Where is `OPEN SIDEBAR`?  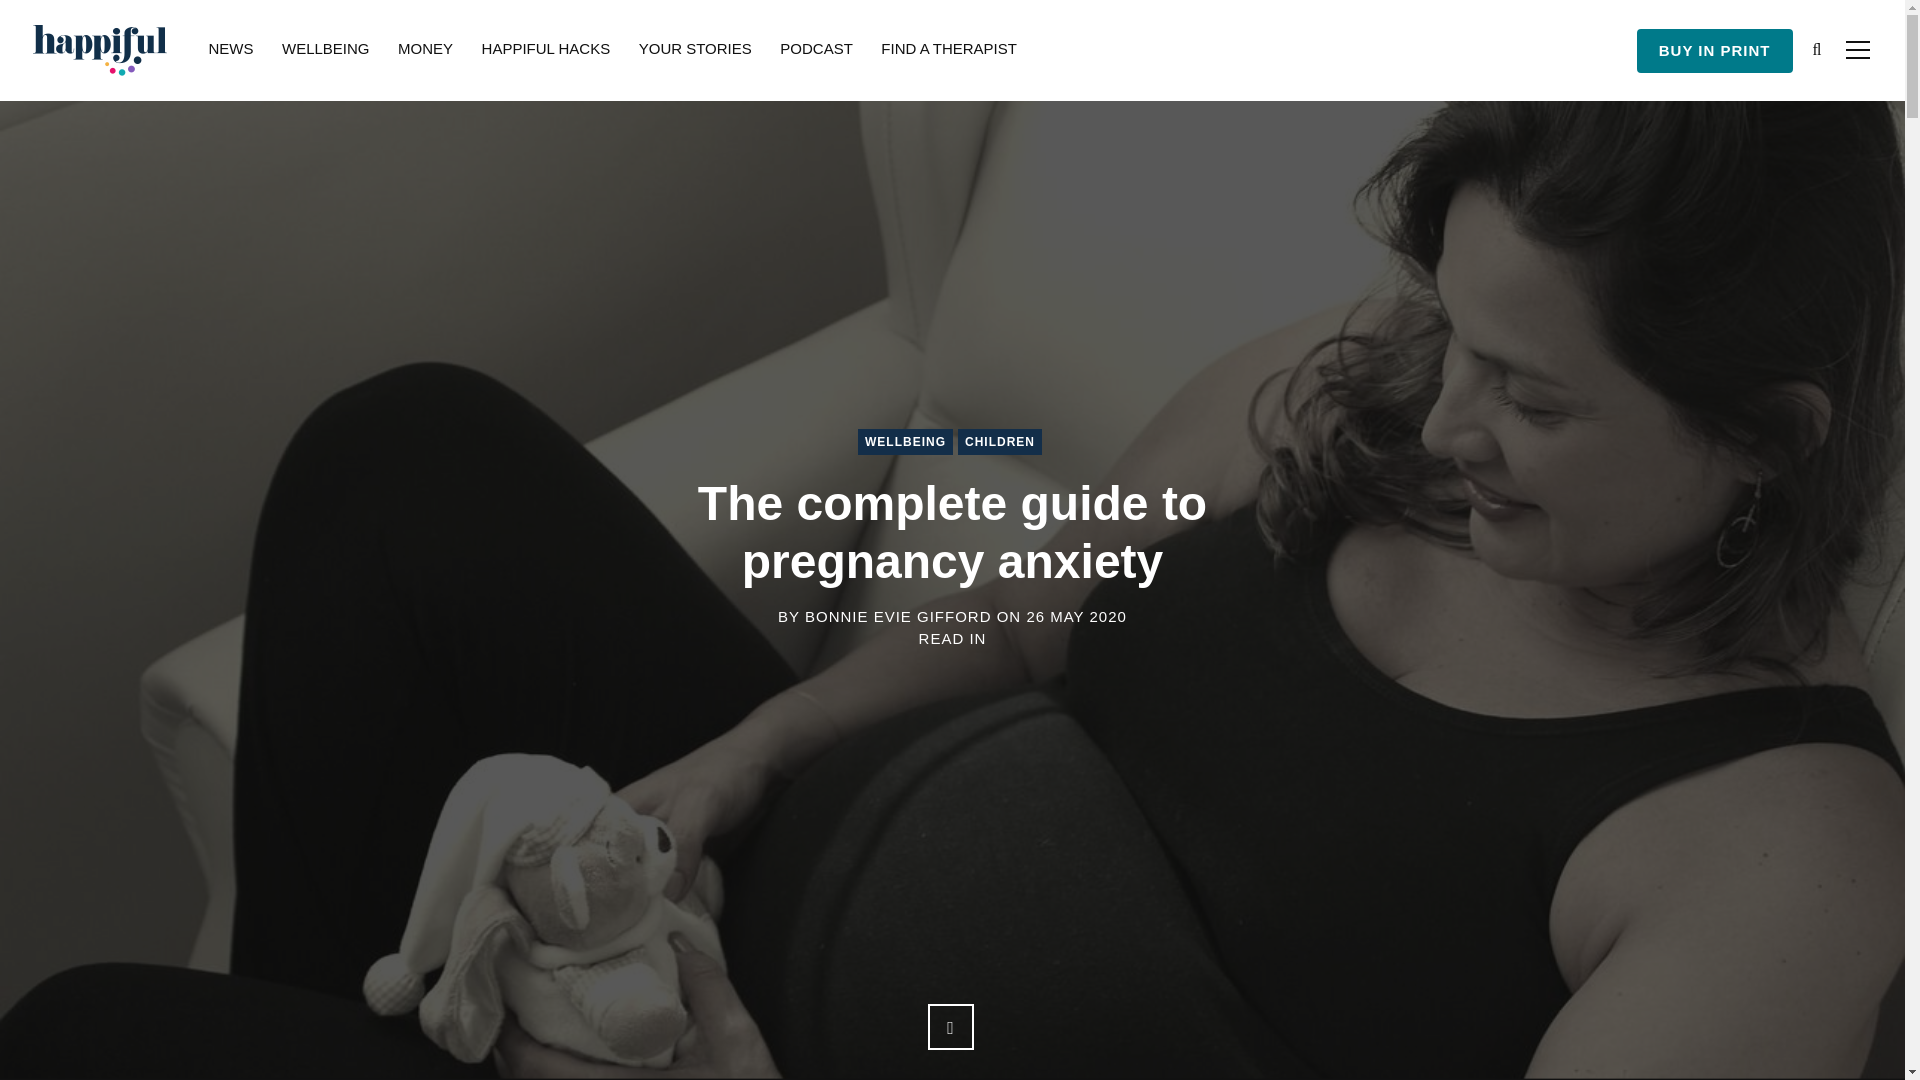
OPEN SIDEBAR is located at coordinates (1856, 49).